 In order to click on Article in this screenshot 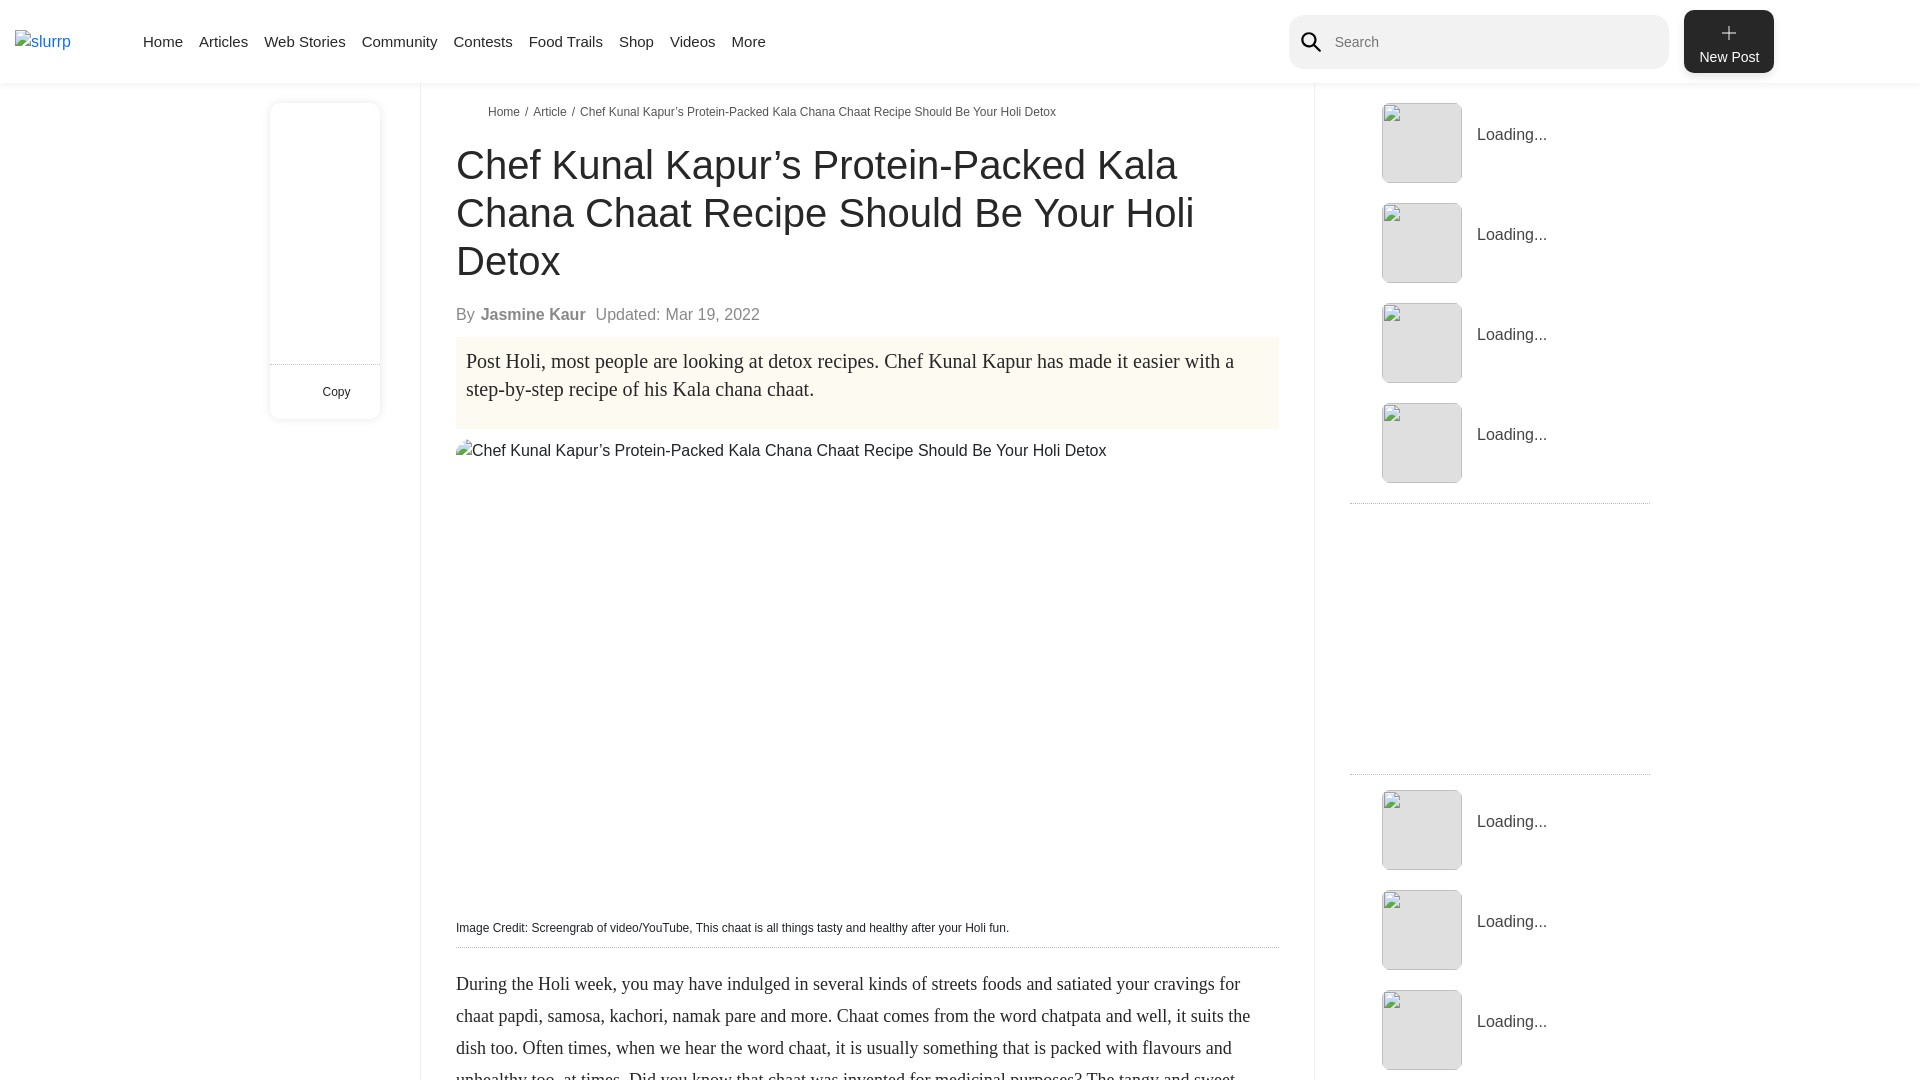, I will do `click(552, 111)`.